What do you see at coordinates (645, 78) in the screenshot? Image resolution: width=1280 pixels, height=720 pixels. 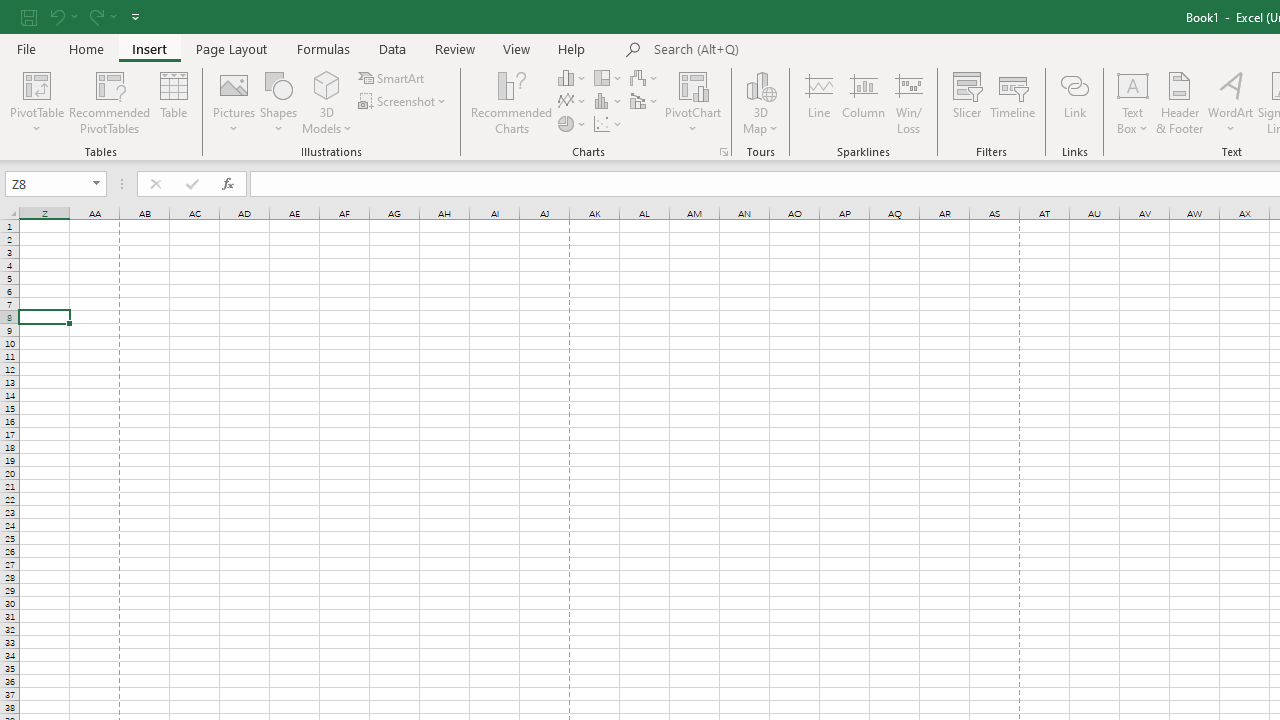 I see `Insert Waterfall, Funnel, Stock, Surface, or Radar Chart` at bounding box center [645, 78].